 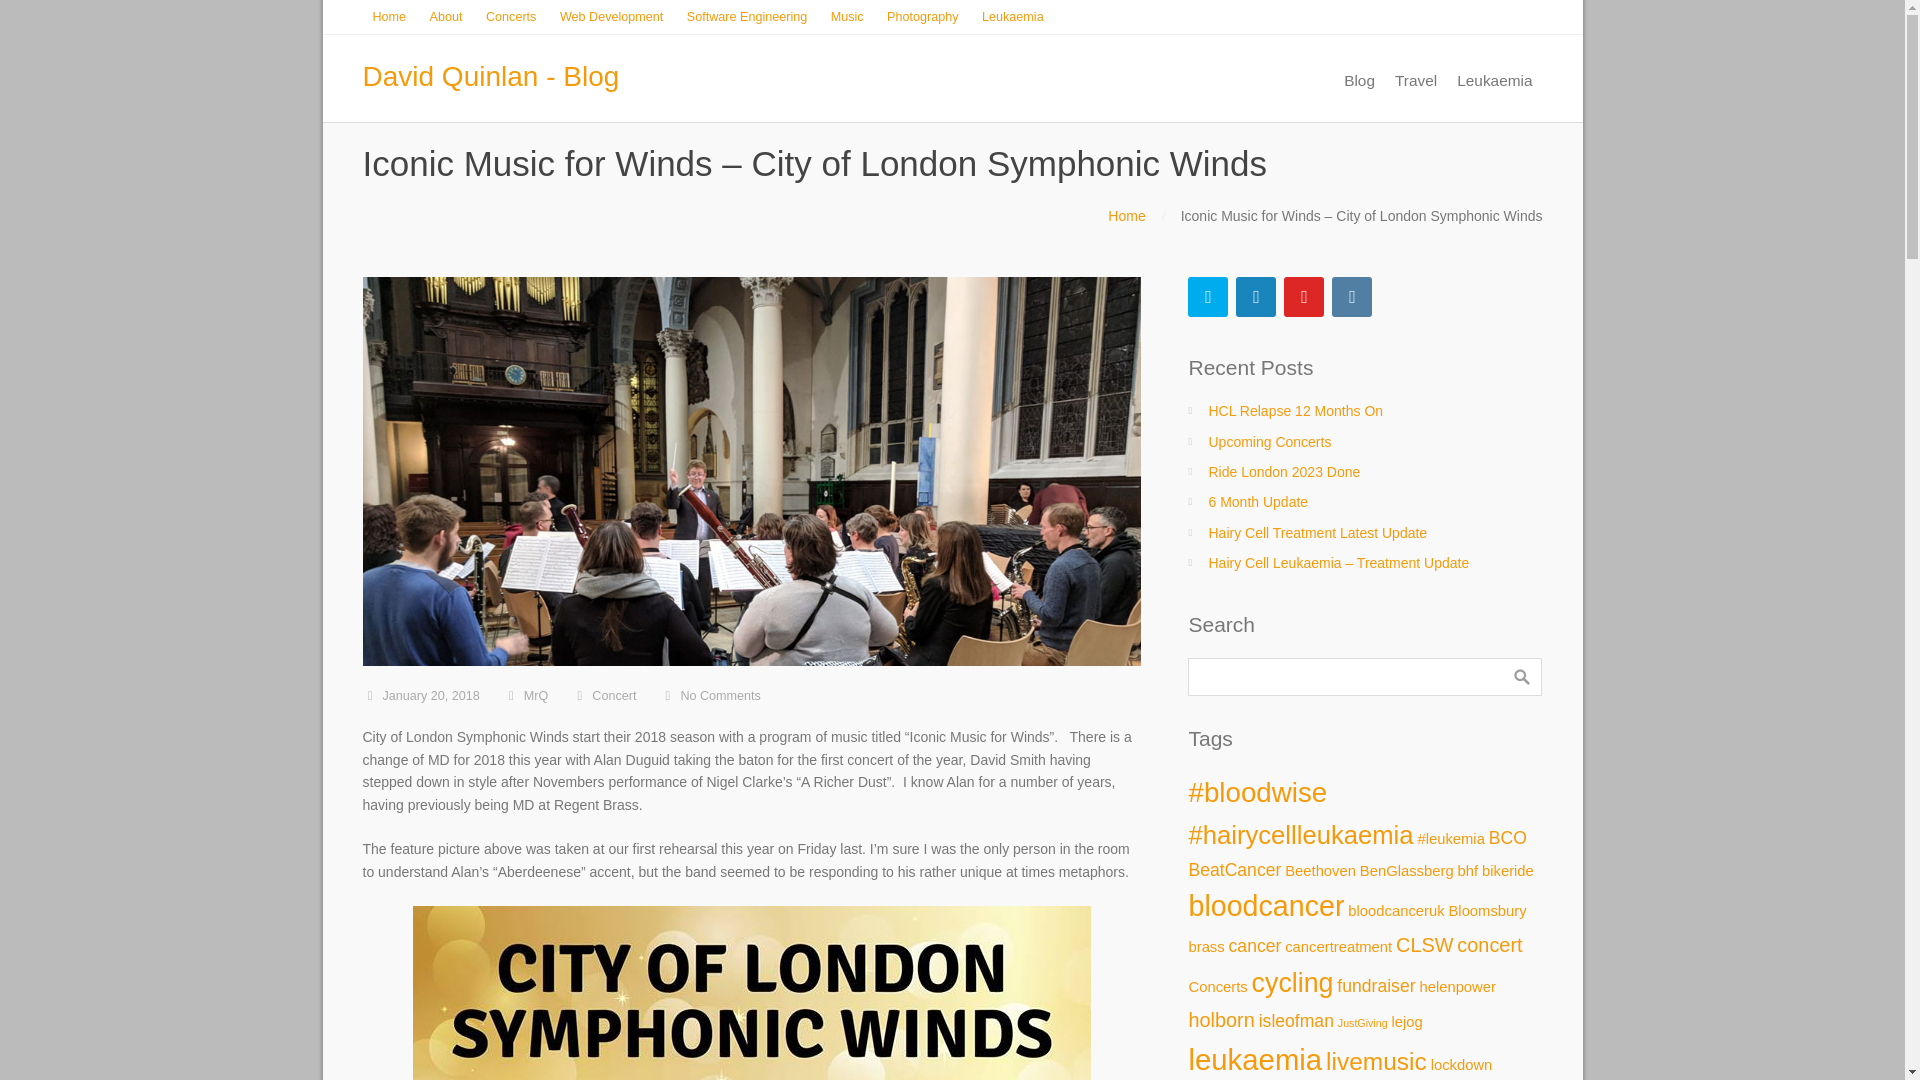 What do you see at coordinates (1494, 80) in the screenshot?
I see `Leukaemia` at bounding box center [1494, 80].